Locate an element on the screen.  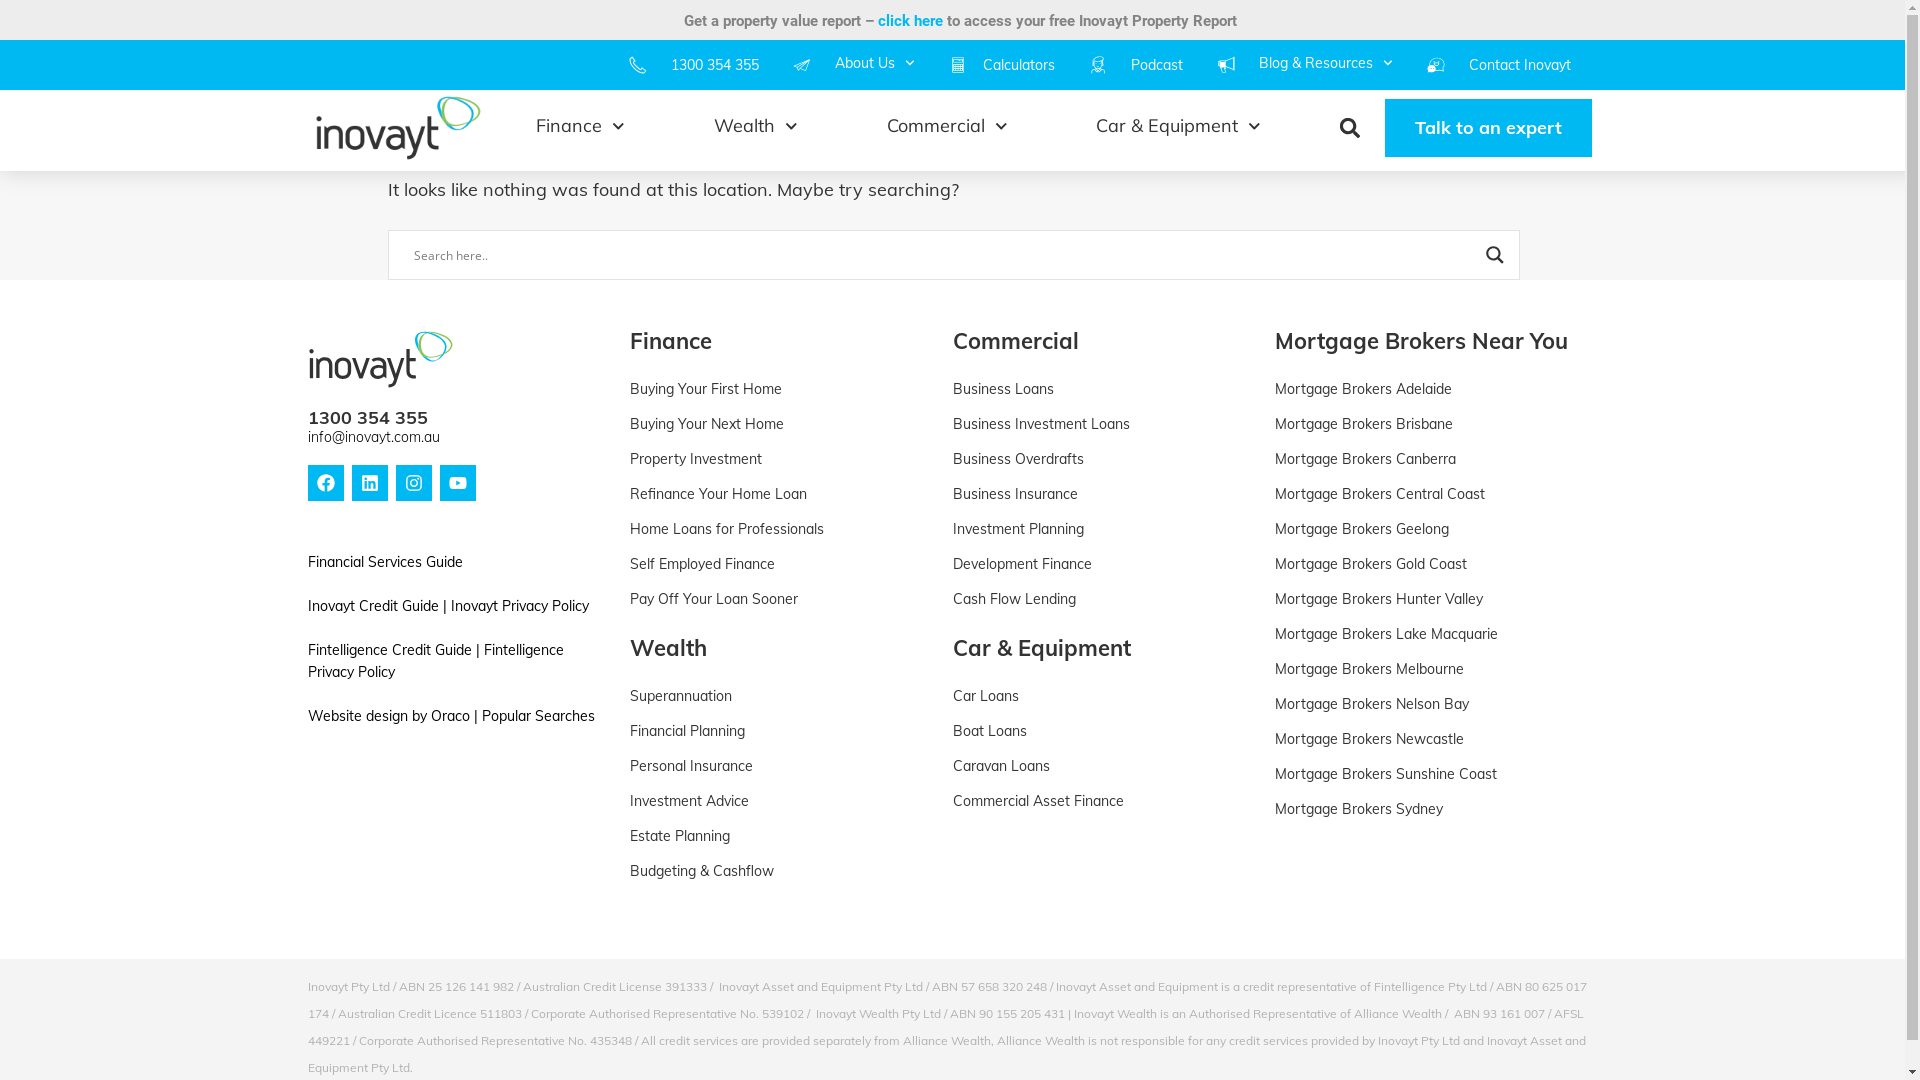
Calculators is located at coordinates (1019, 65).